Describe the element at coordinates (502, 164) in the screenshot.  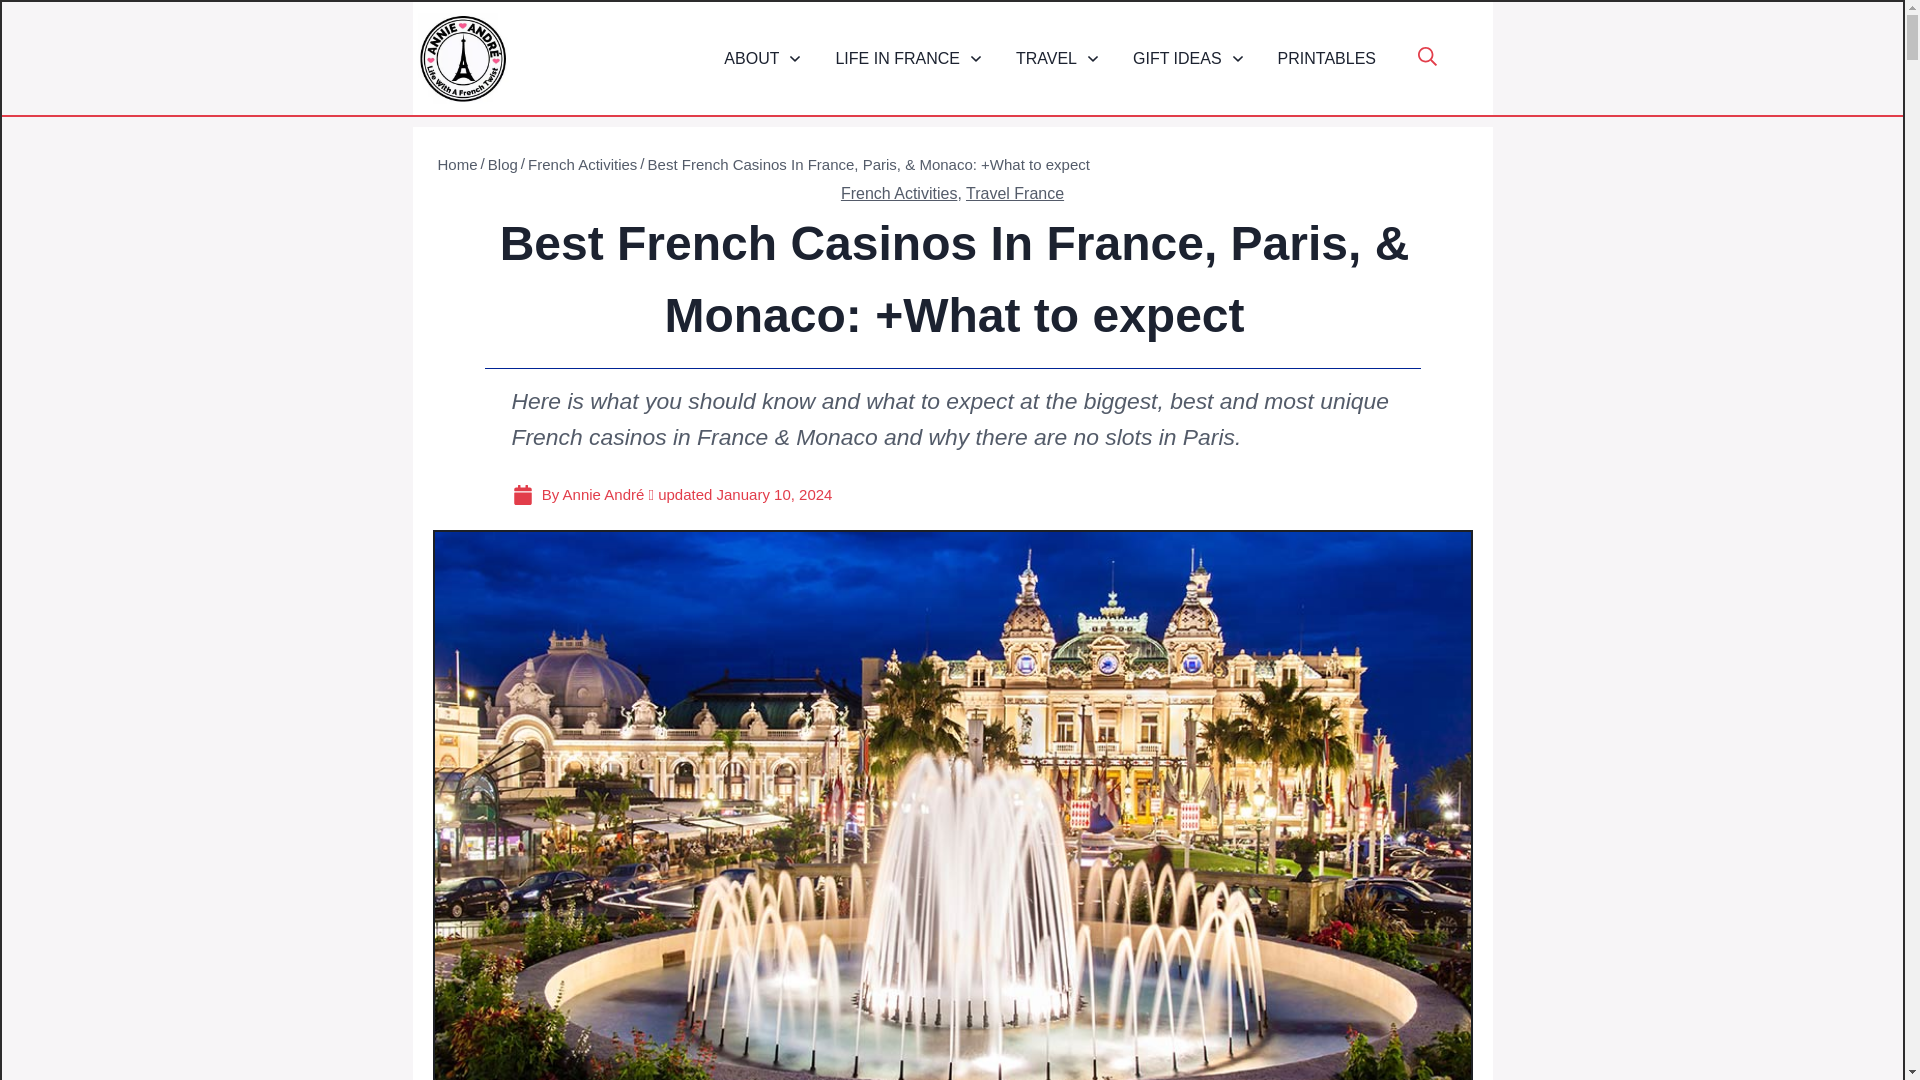
I see `Blog` at that location.